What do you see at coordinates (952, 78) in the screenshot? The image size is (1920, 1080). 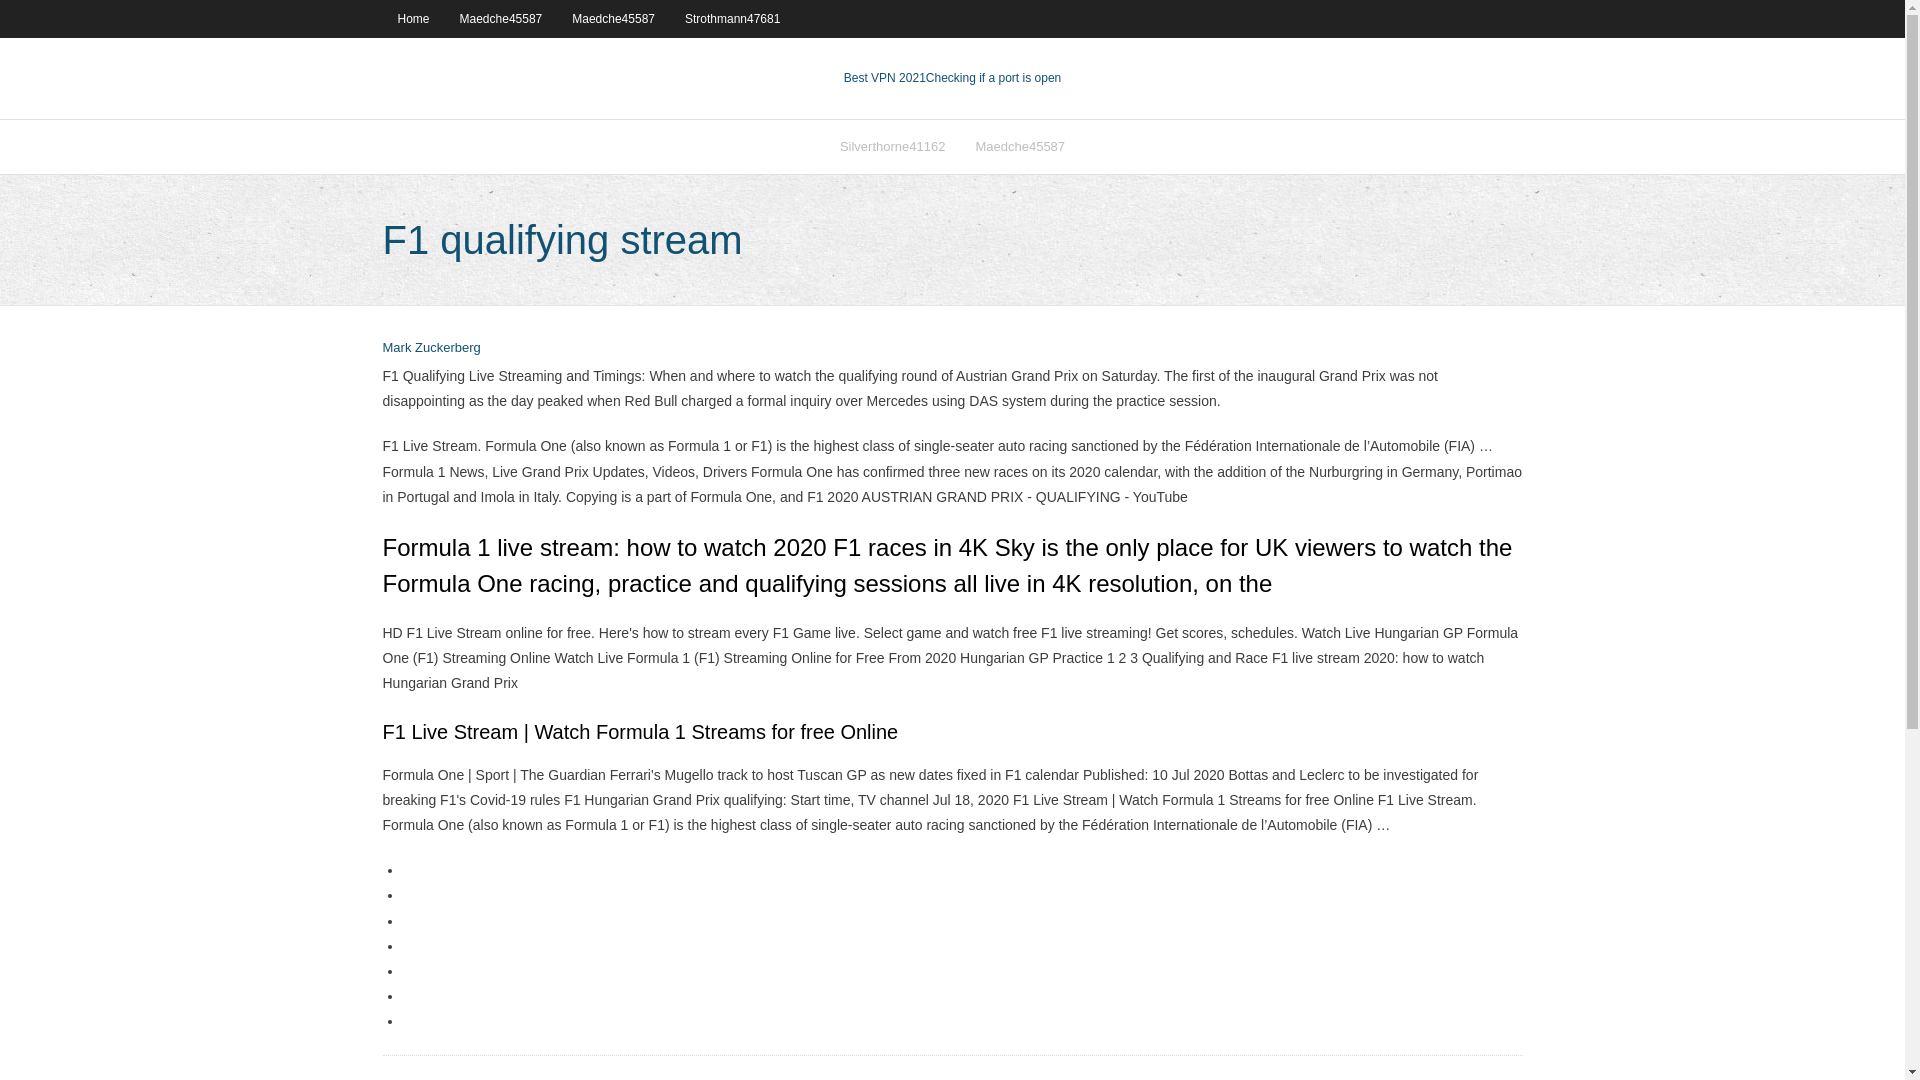 I see `Best VPN 2021Checking if a port is open` at bounding box center [952, 78].